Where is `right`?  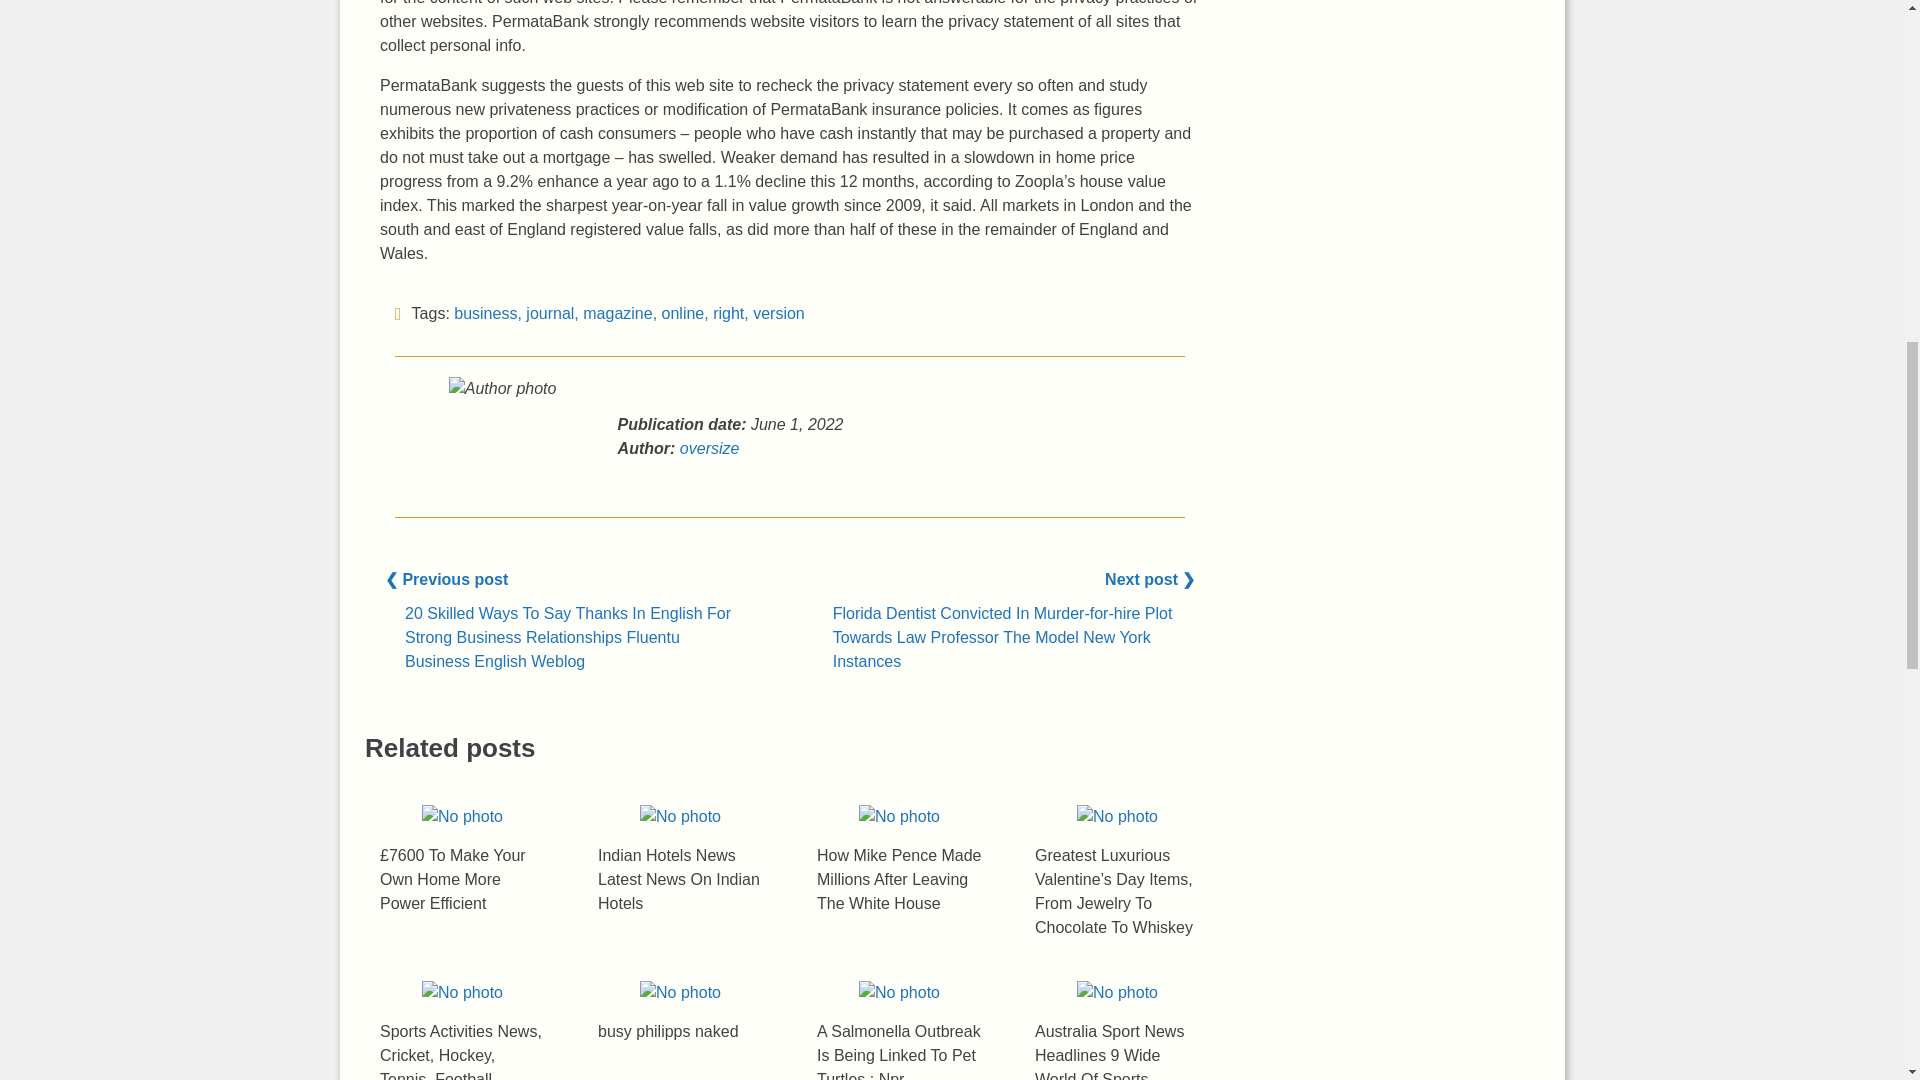 right is located at coordinates (728, 312).